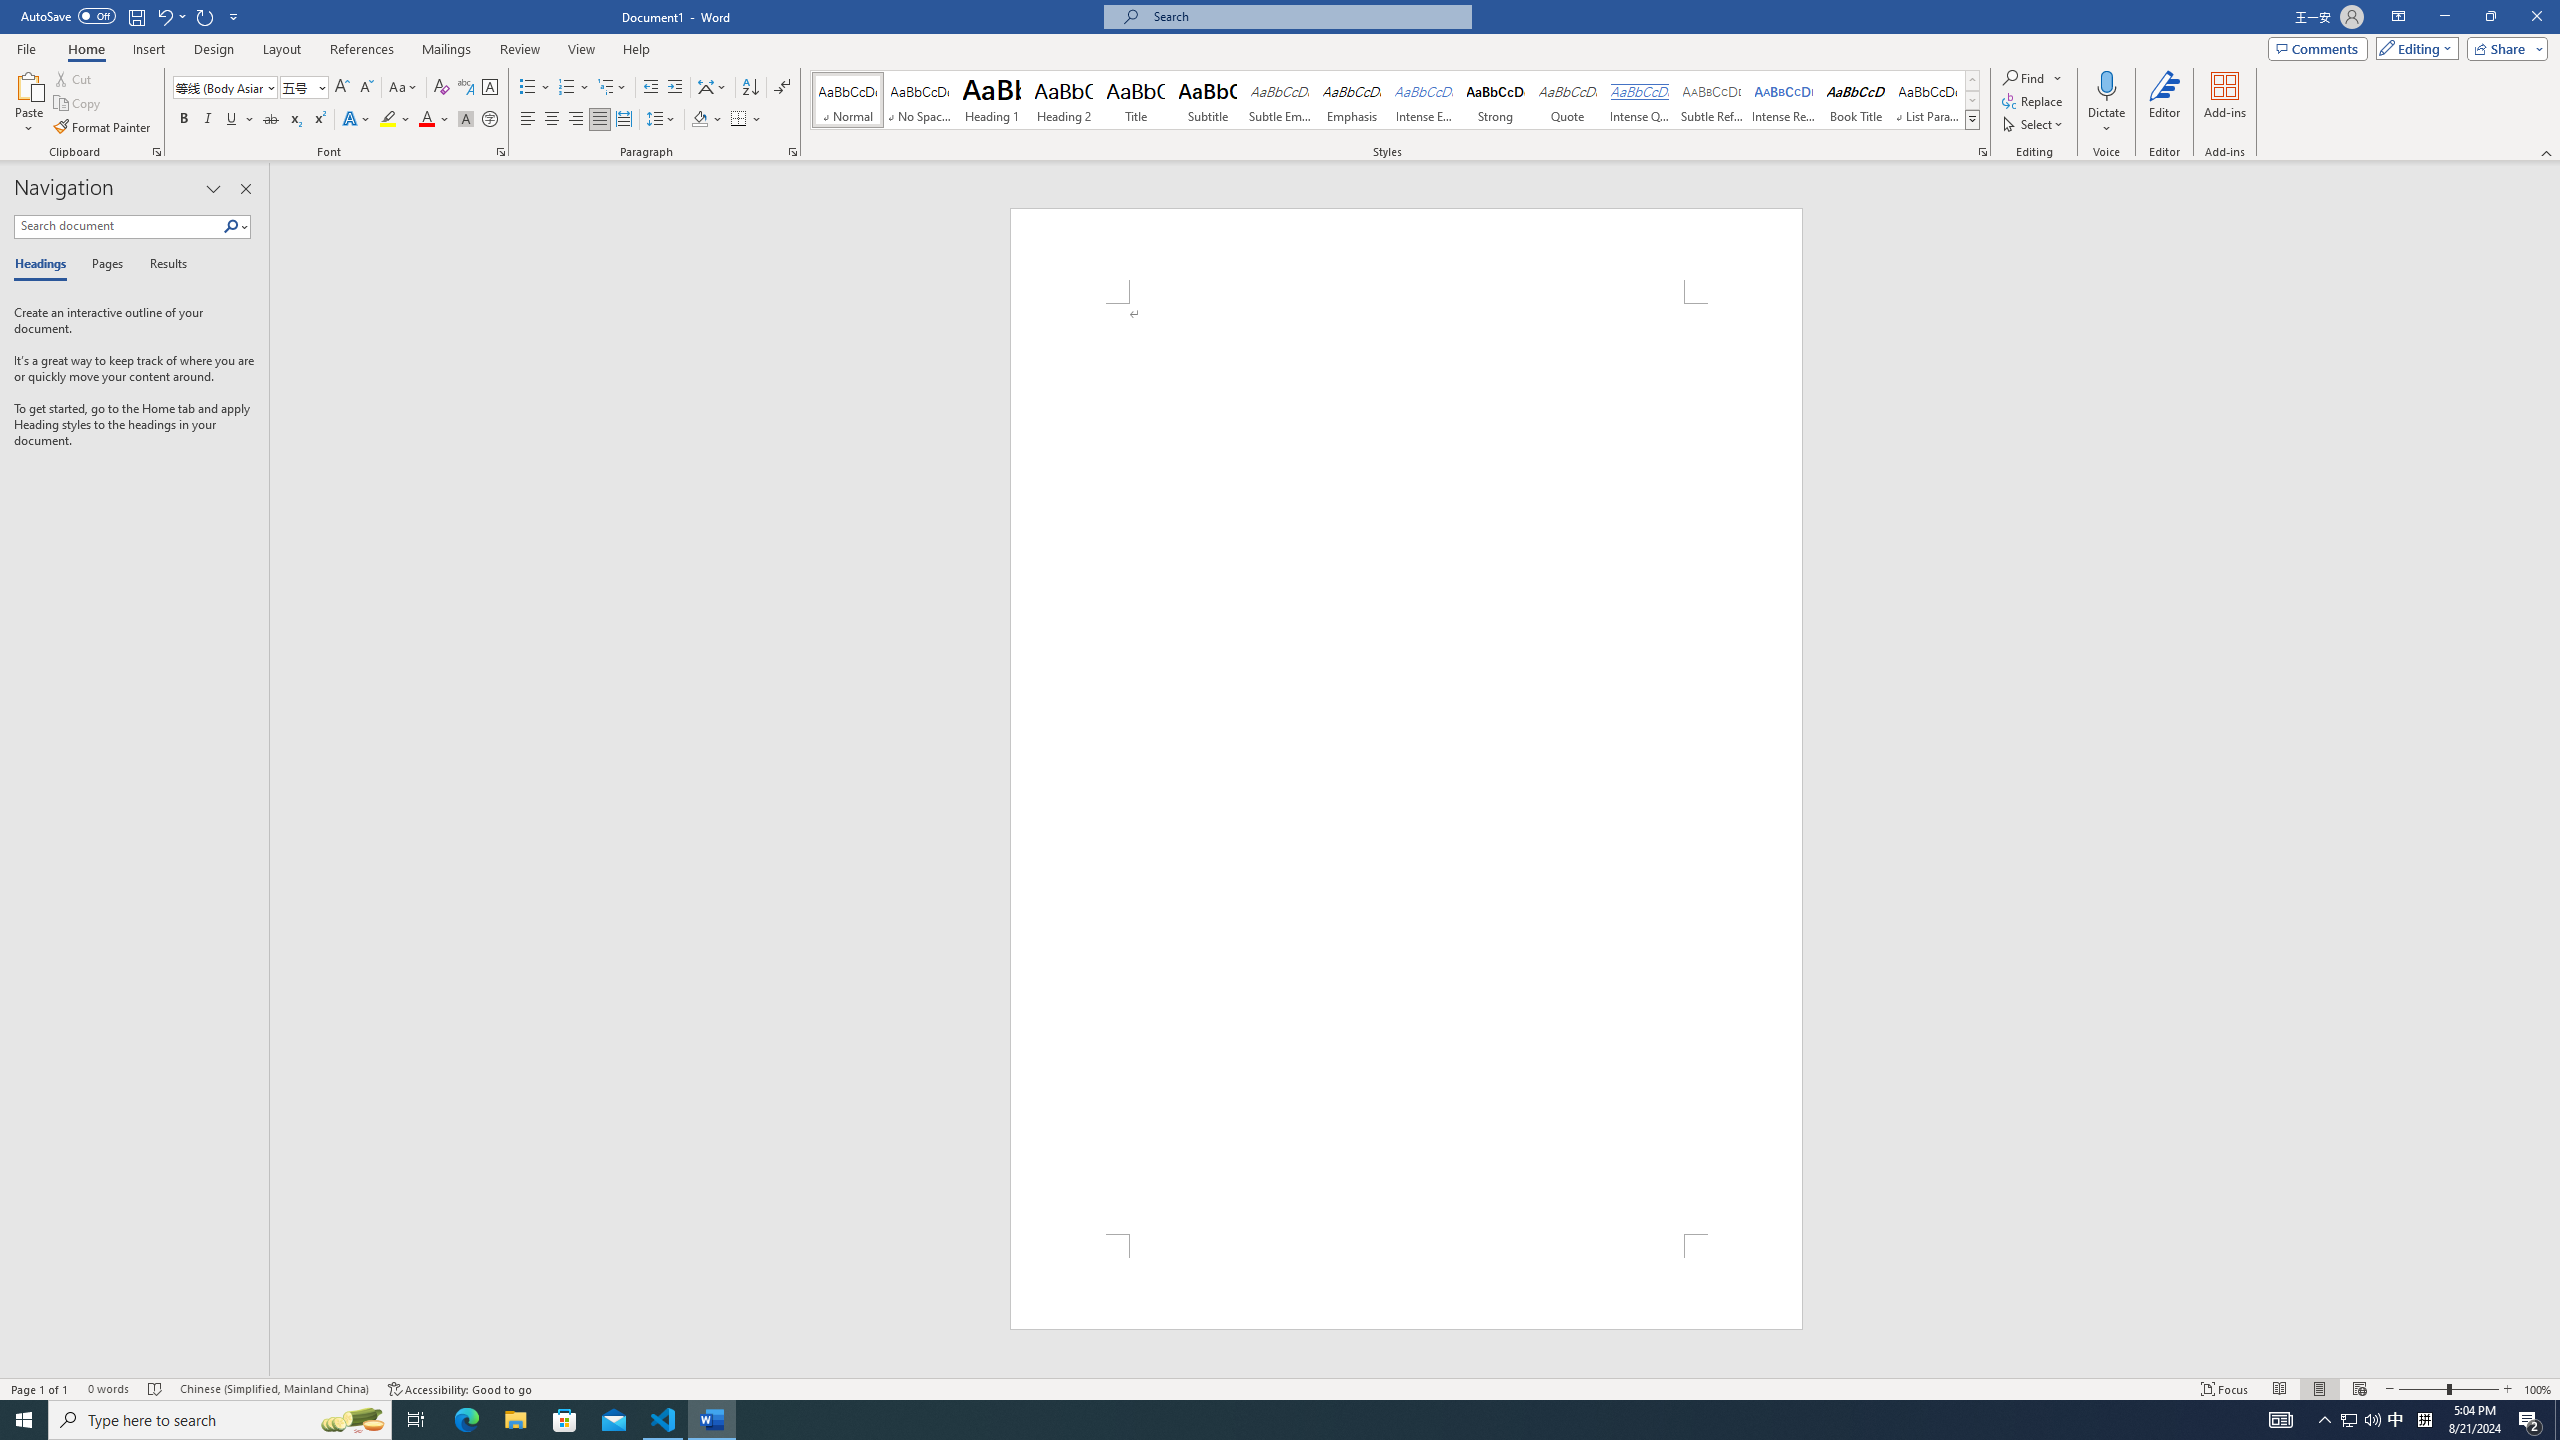  Describe the element at coordinates (170, 16) in the screenshot. I see `Undo Apply Quick Style` at that location.